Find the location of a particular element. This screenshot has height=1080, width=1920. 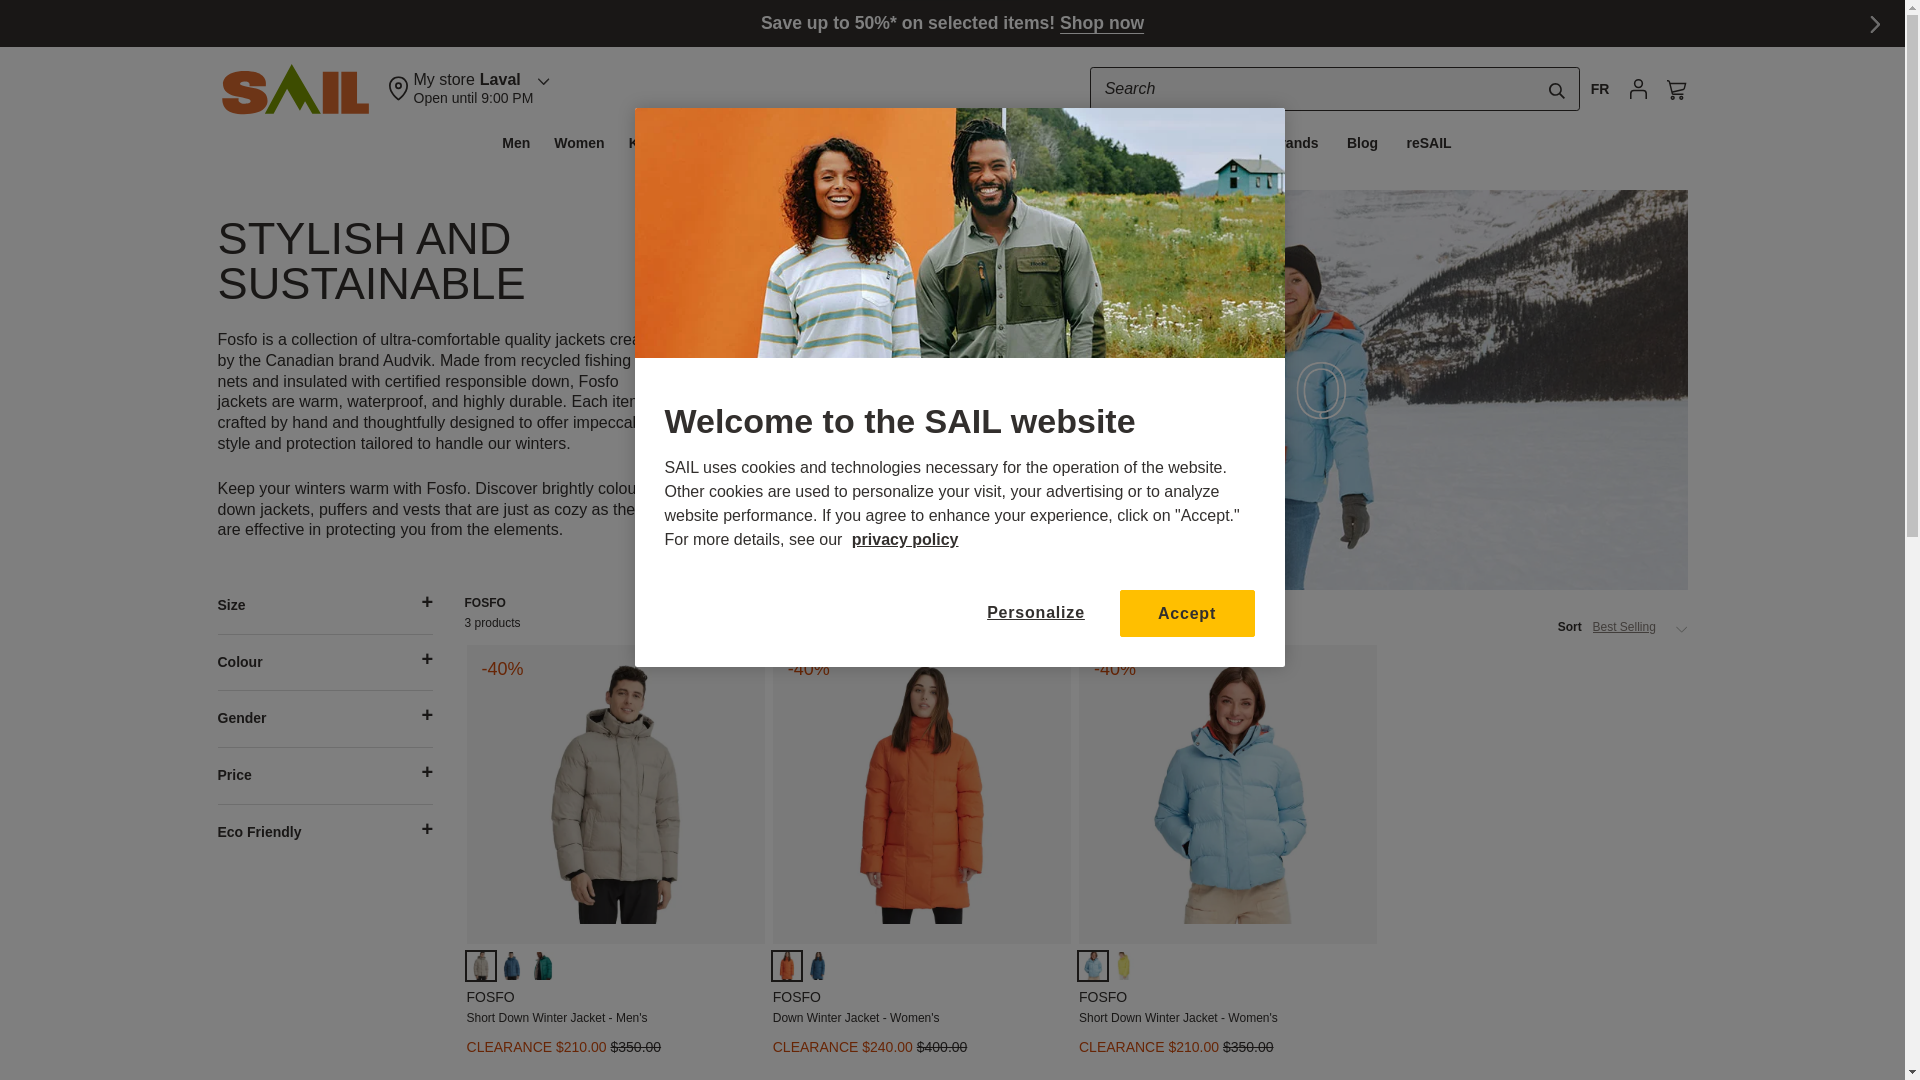

Next is located at coordinates (1556, 91).